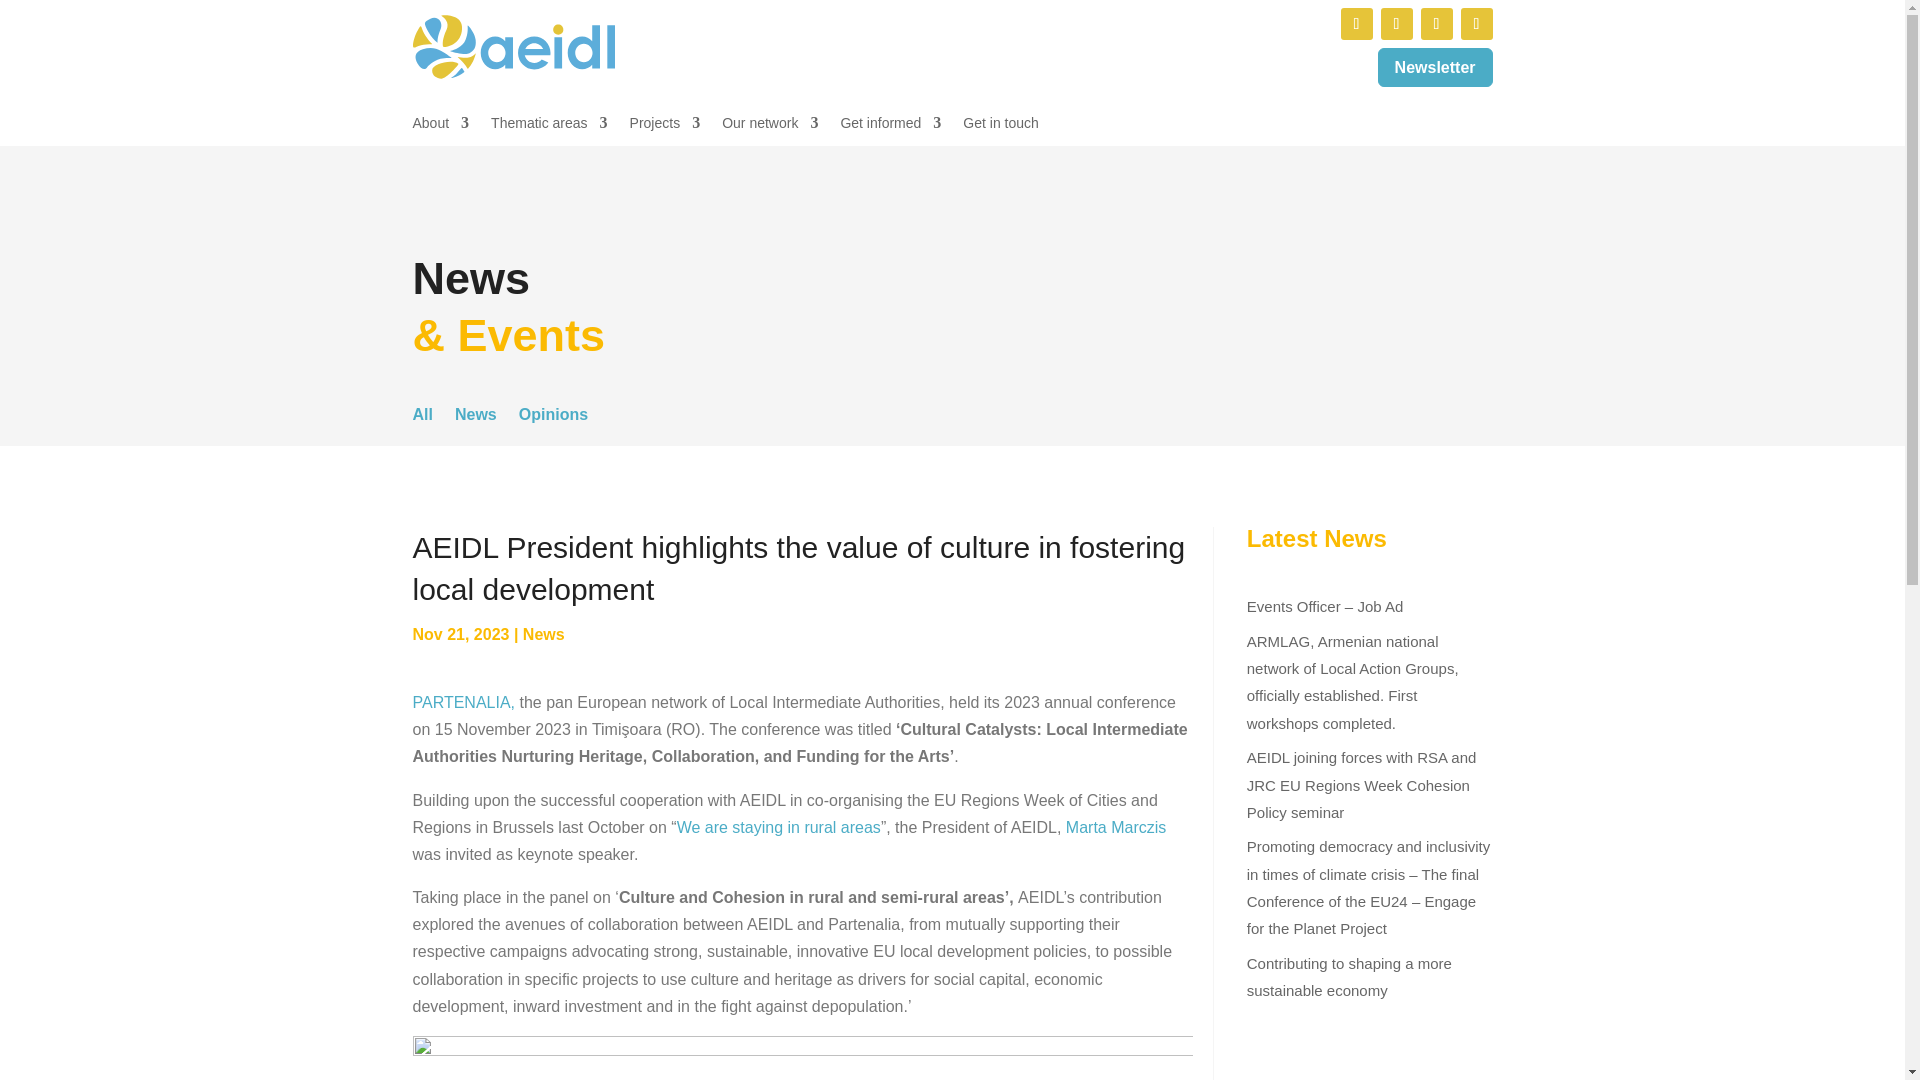  I want to click on Follow on X, so click(1396, 23).